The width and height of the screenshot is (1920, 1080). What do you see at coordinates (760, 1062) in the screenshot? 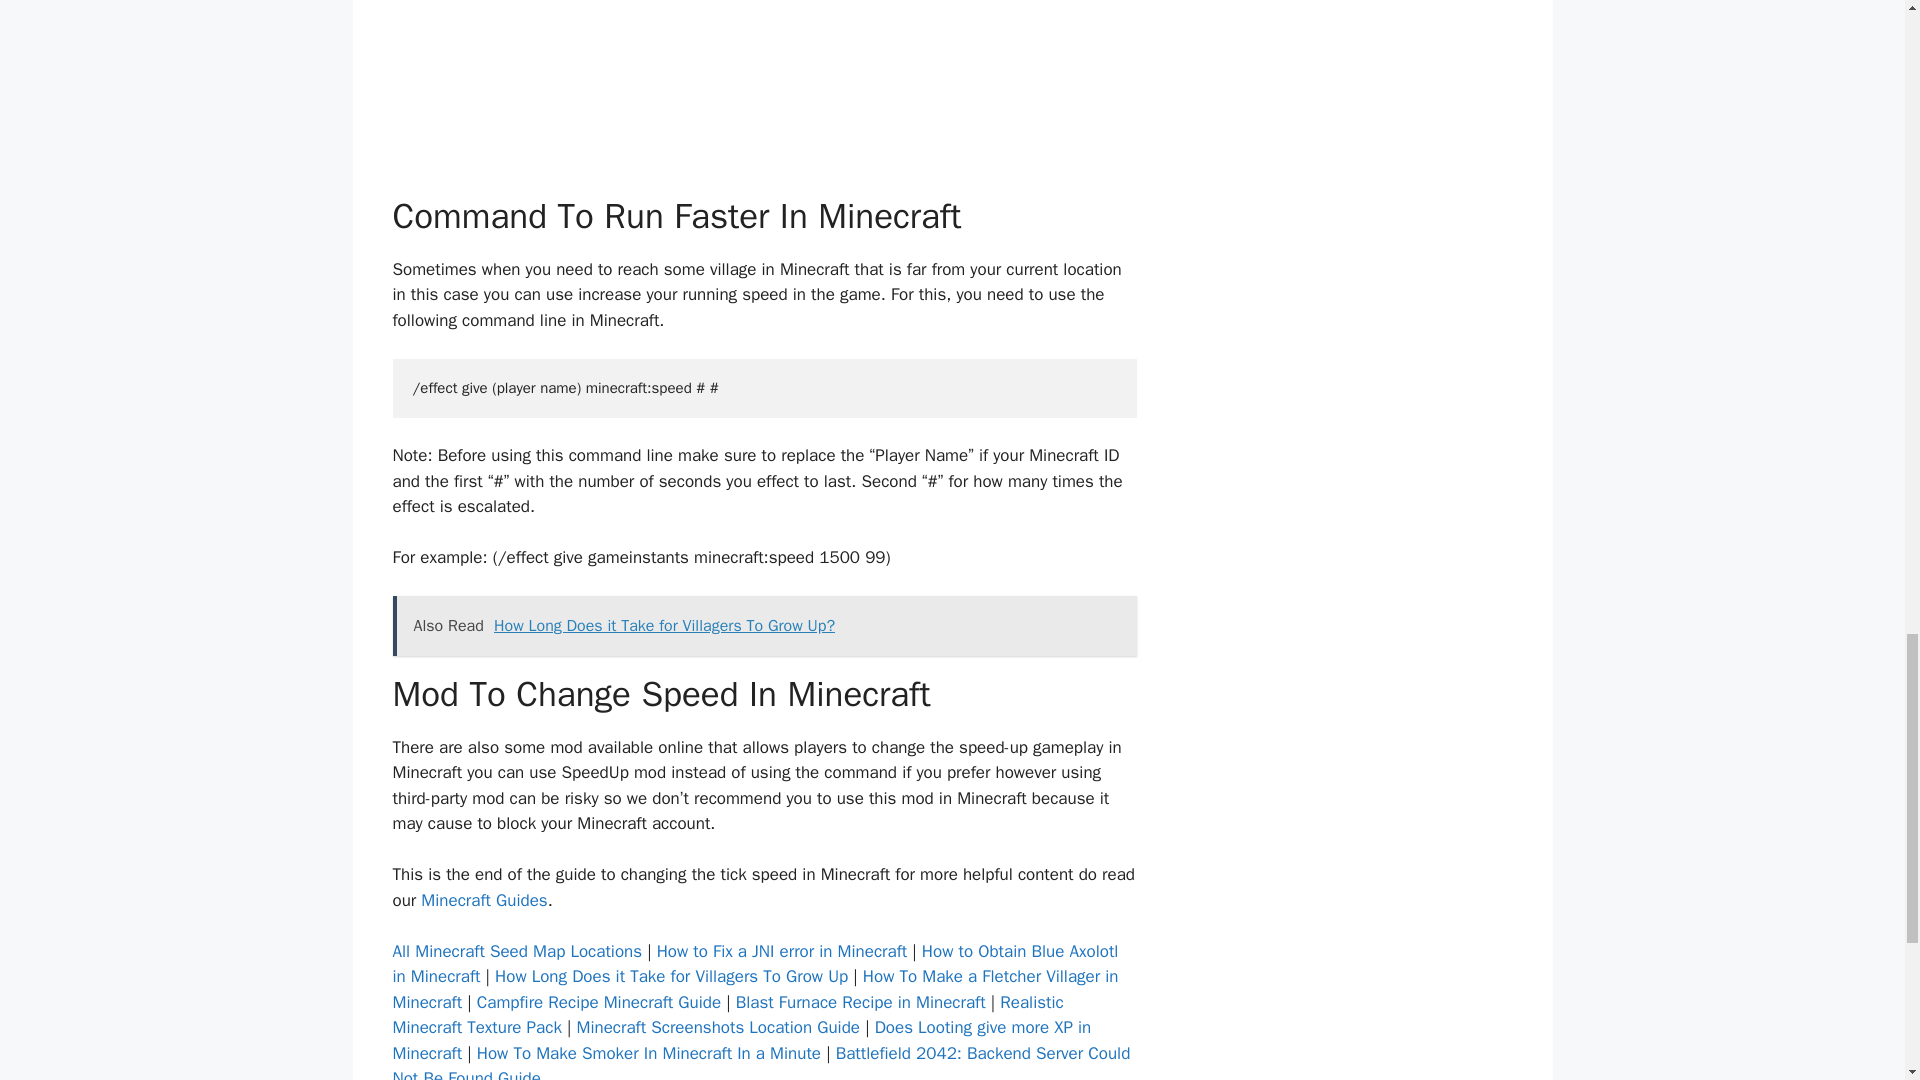
I see `Battlefield 2042: Backend Server Could Not Be Found Guide` at bounding box center [760, 1062].